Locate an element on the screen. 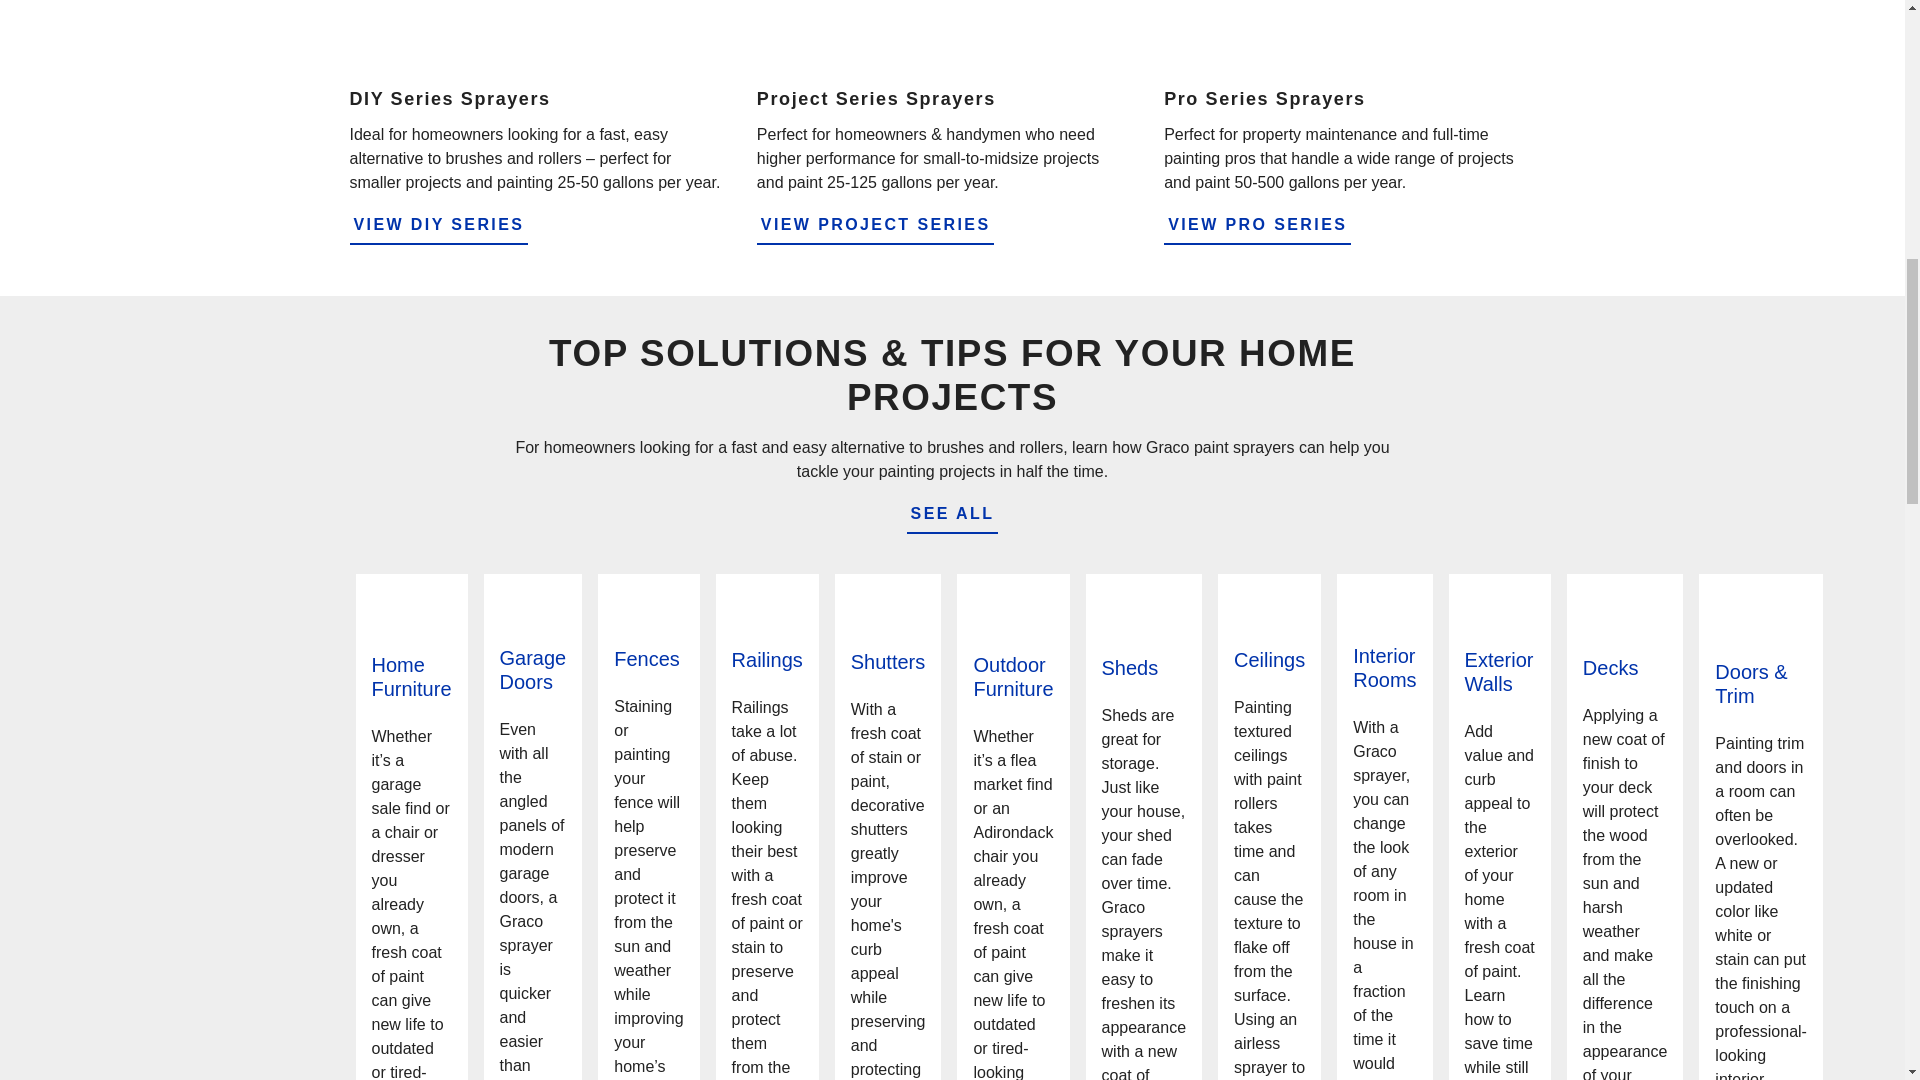 The width and height of the screenshot is (1920, 1080). Garage Doors is located at coordinates (532, 670).